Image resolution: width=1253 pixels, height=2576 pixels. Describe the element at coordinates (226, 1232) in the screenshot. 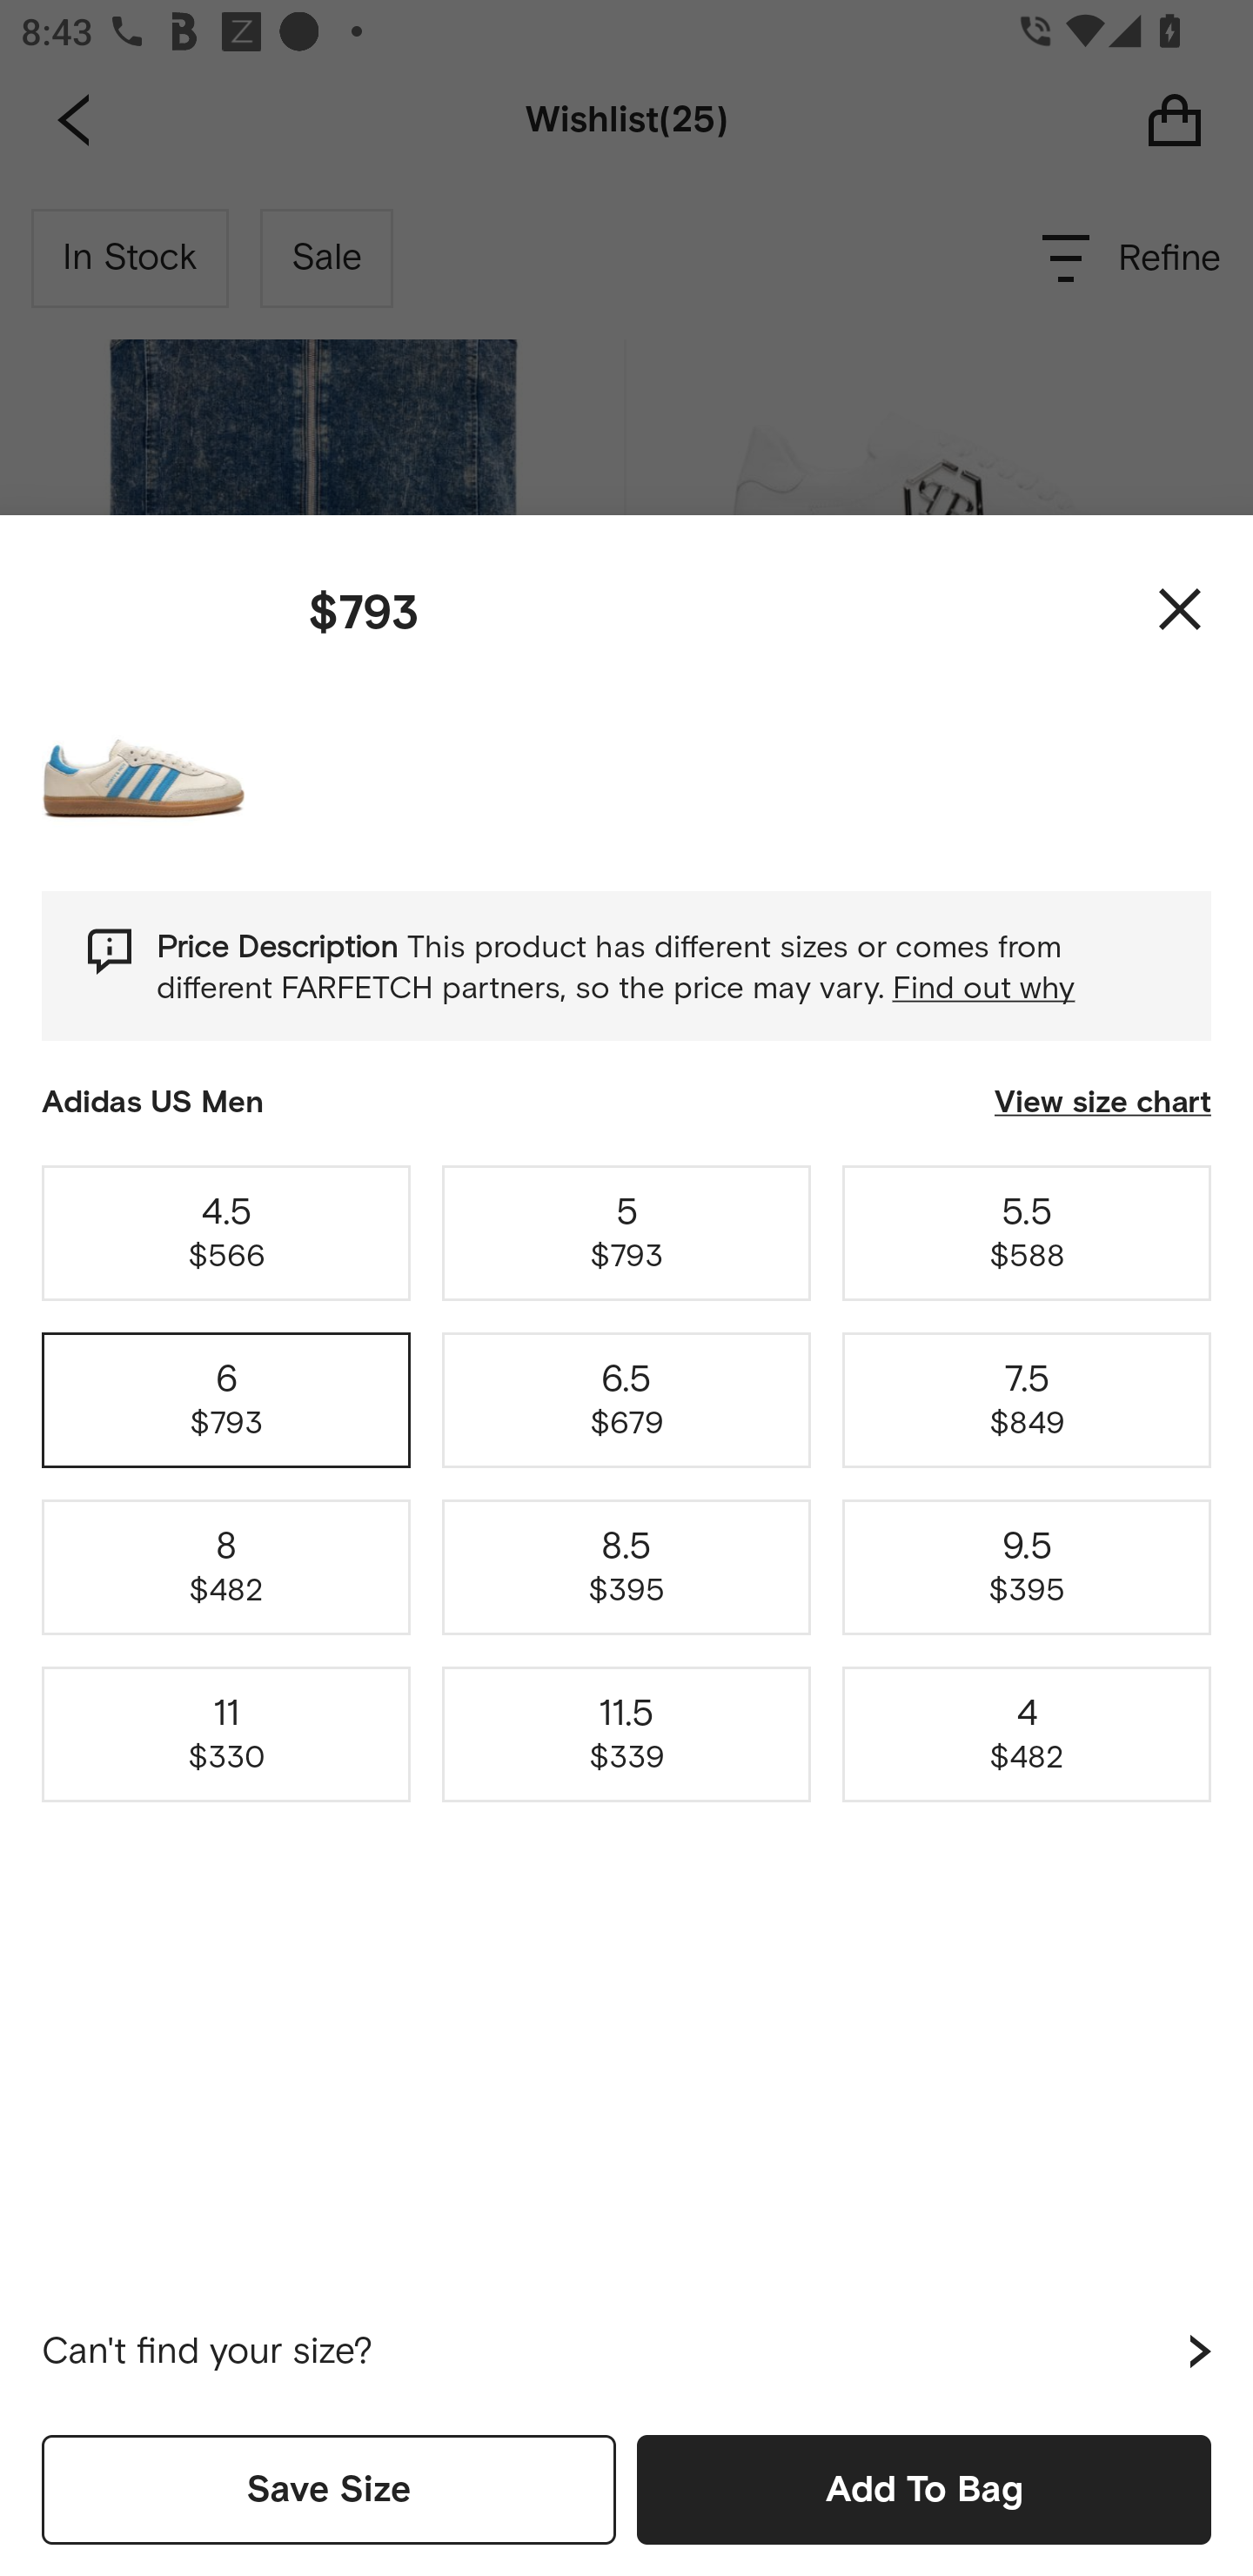

I see `4.5 $566` at that location.